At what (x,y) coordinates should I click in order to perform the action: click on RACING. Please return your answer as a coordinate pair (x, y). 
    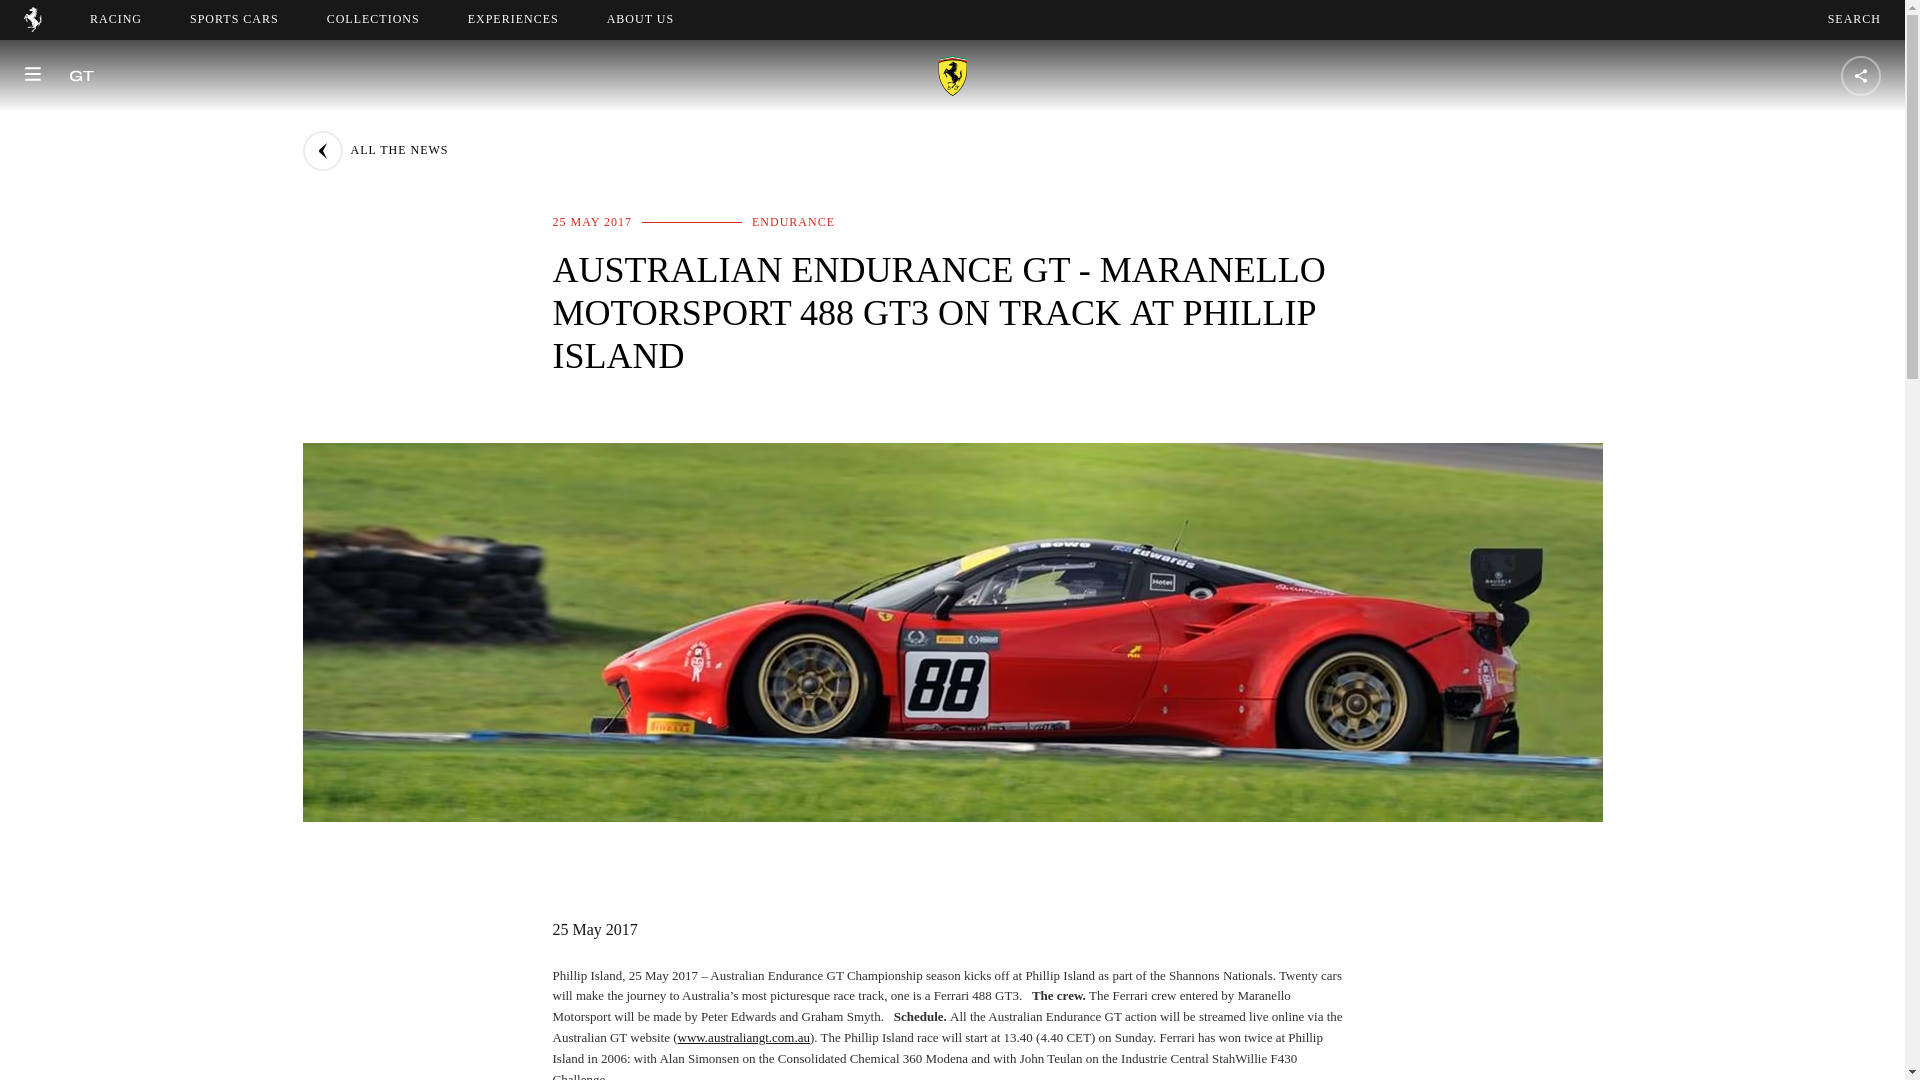
    Looking at the image, I should click on (116, 19).